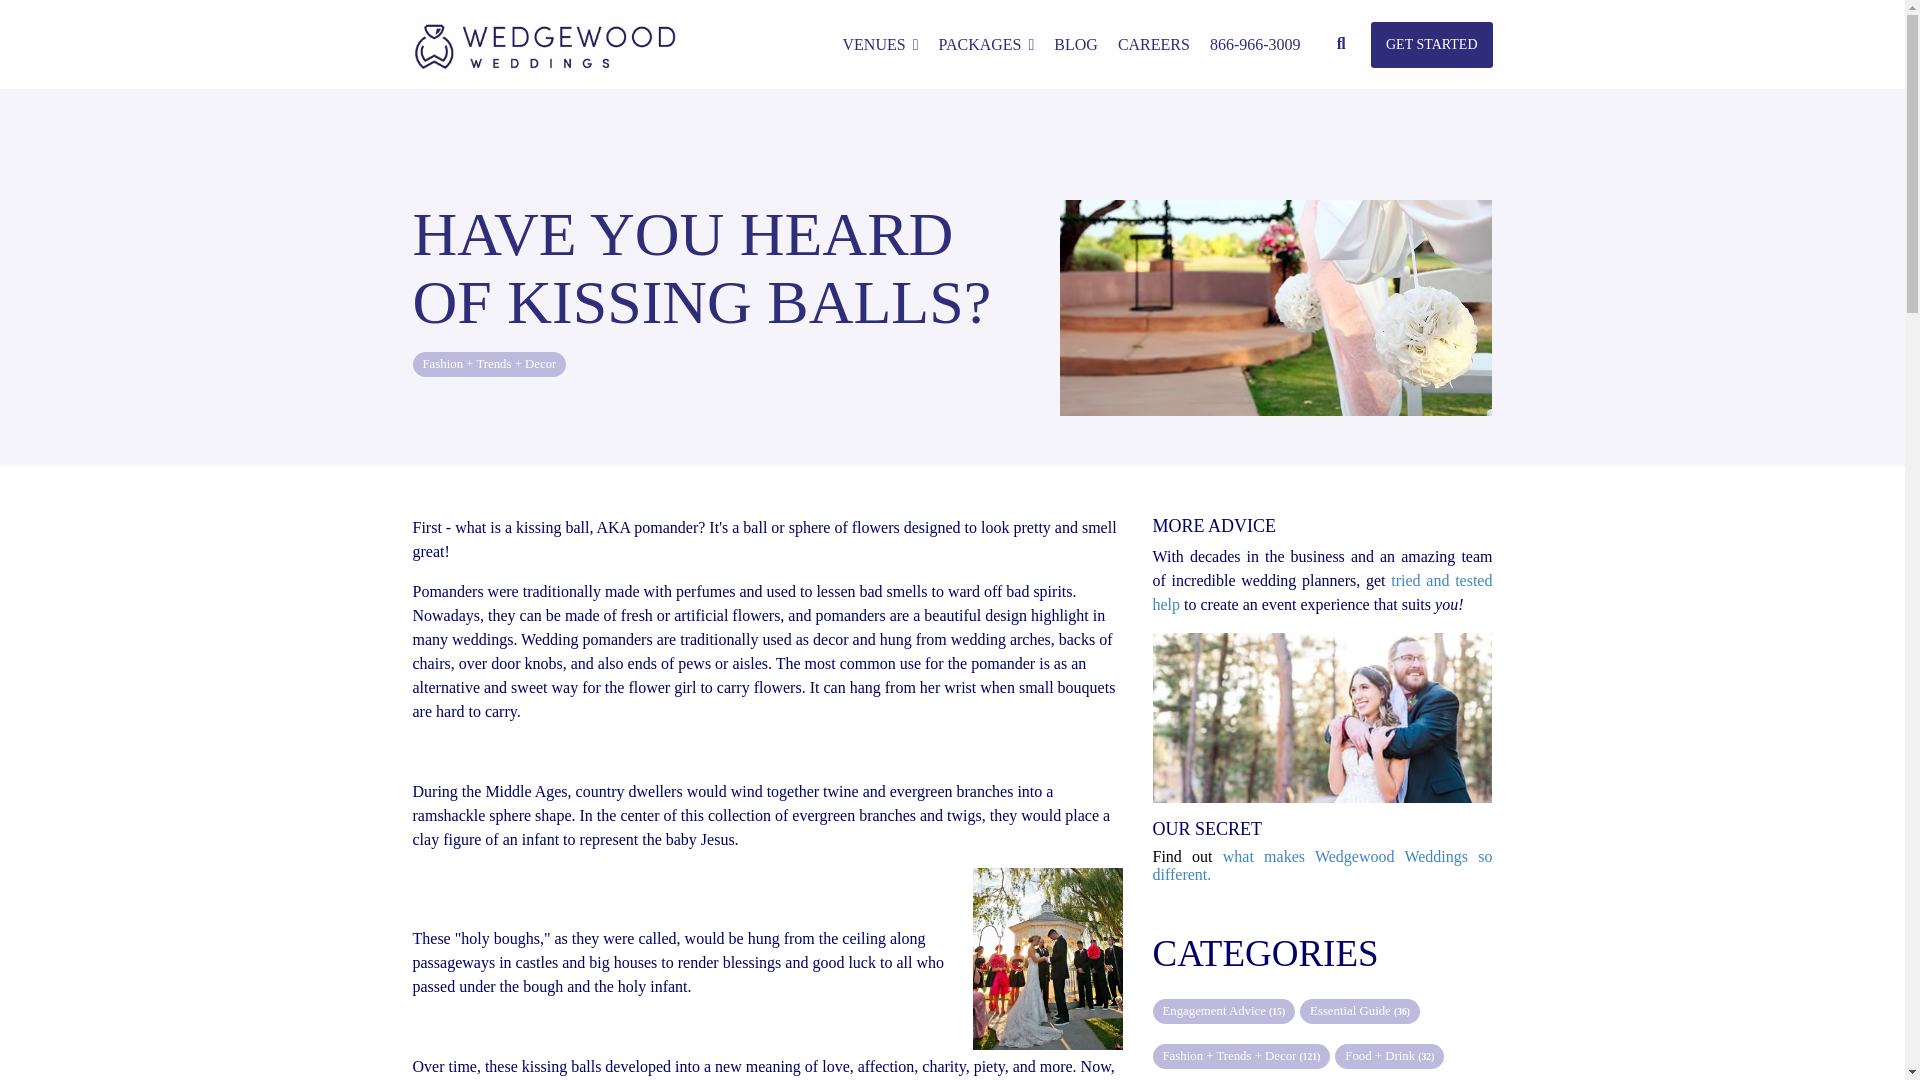  What do you see at coordinates (986, 44) in the screenshot?
I see `PACKAGES` at bounding box center [986, 44].